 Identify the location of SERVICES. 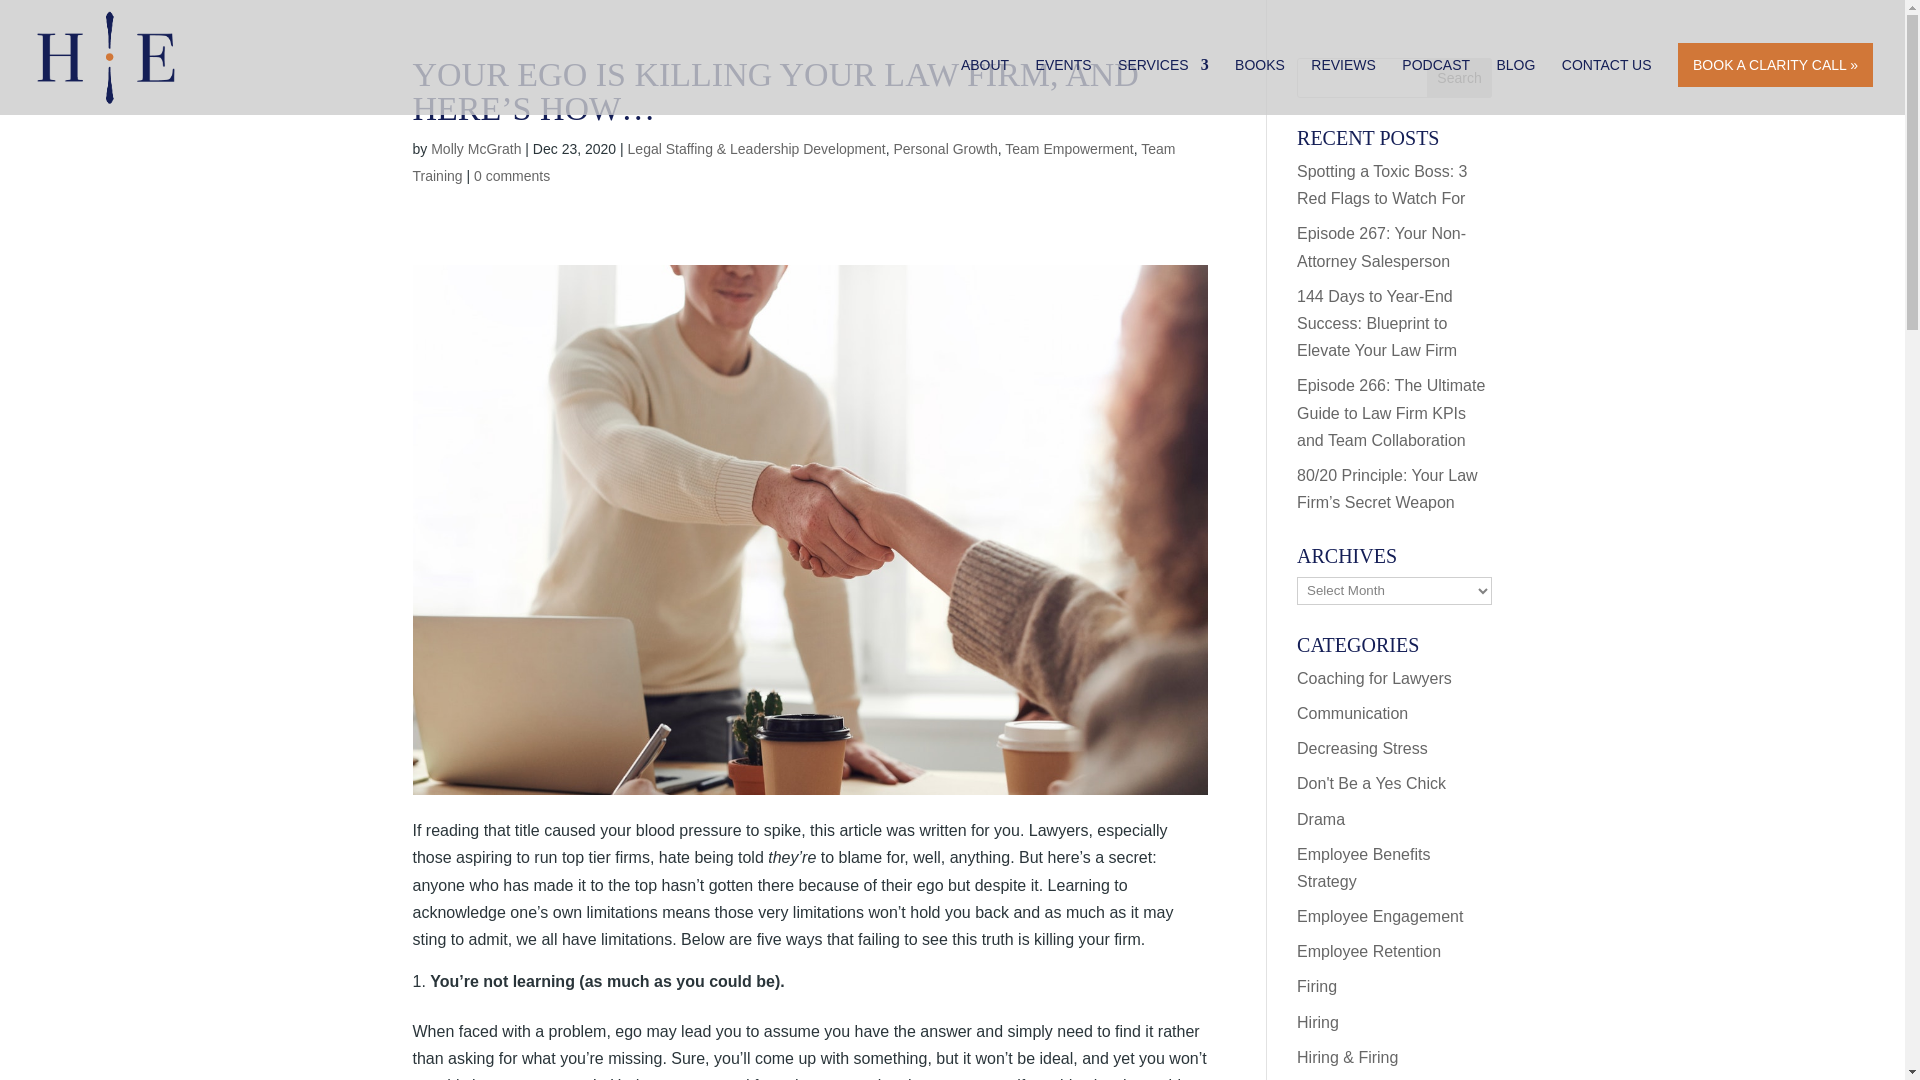
(1163, 86).